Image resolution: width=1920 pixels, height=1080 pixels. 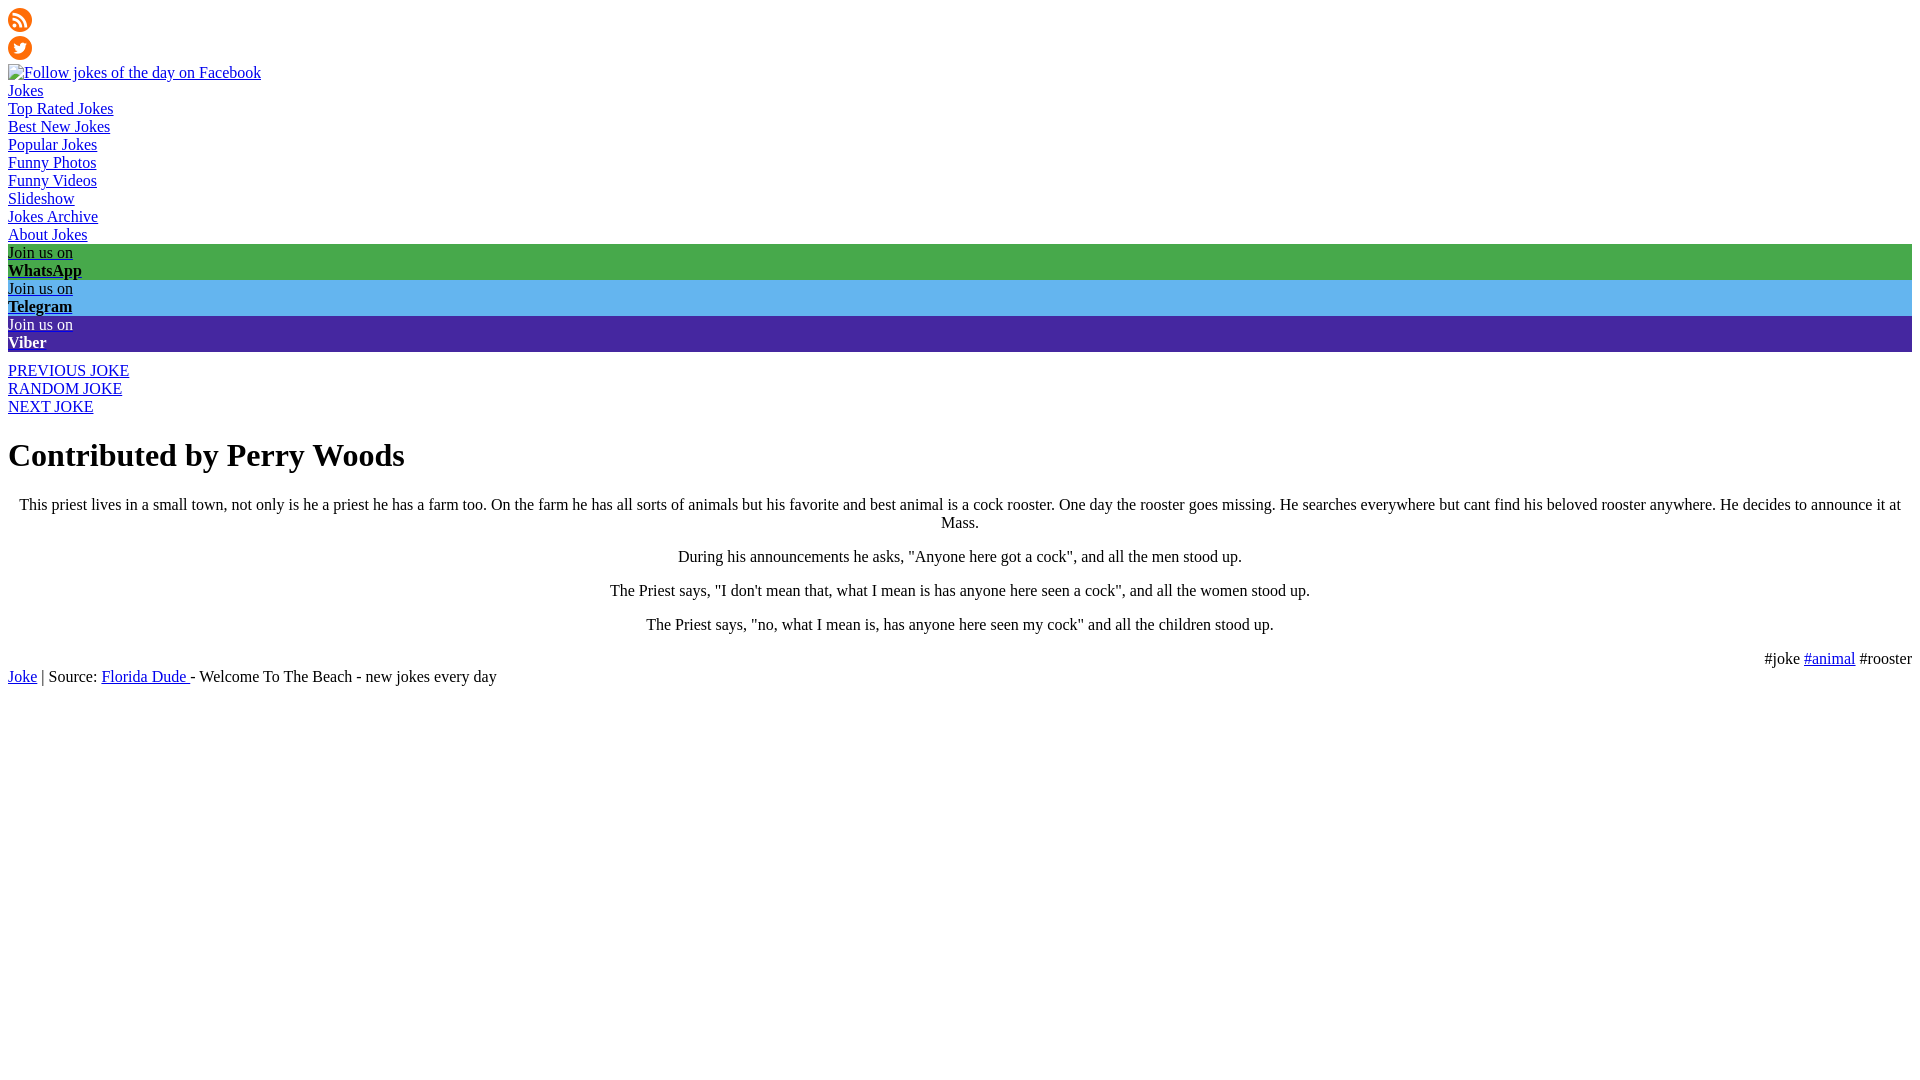 What do you see at coordinates (58, 126) in the screenshot?
I see `Best New Jokes` at bounding box center [58, 126].